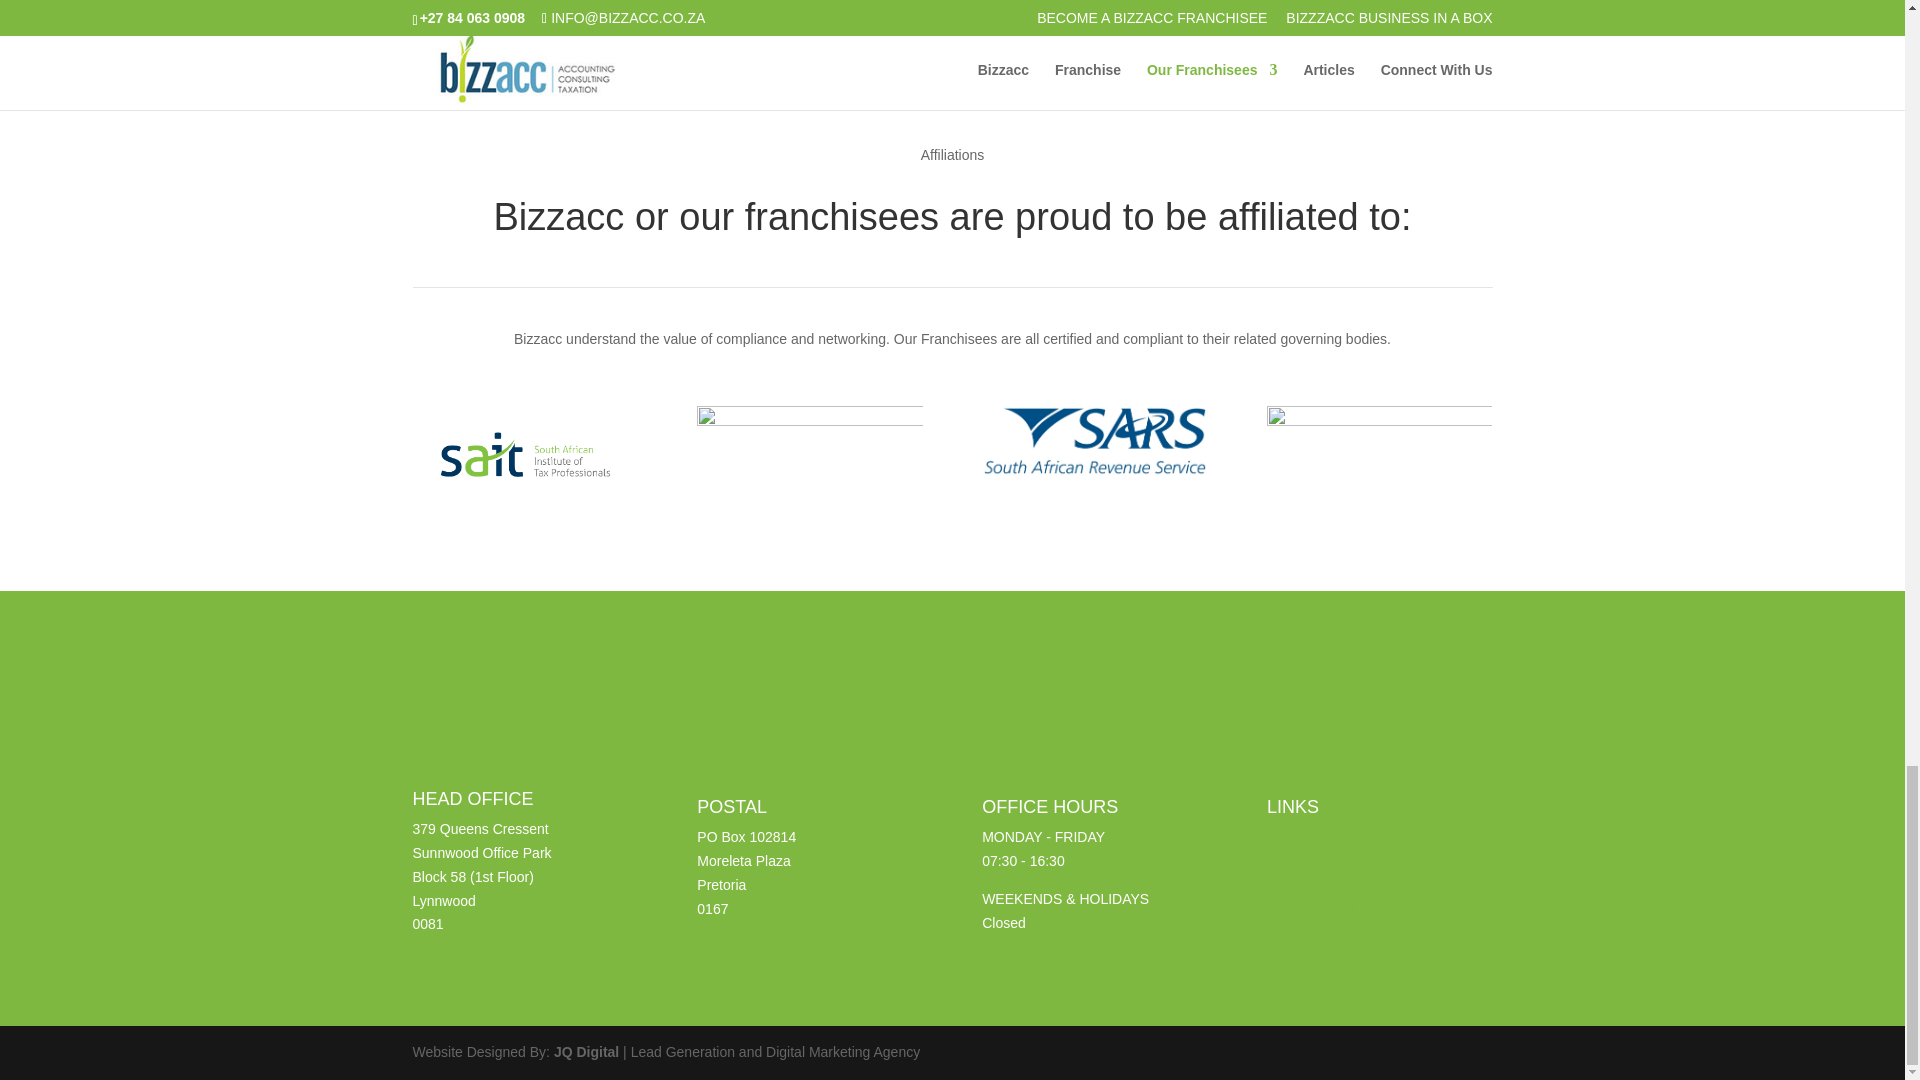 This screenshot has height=1080, width=1920. What do you see at coordinates (1324, 908) in the screenshot?
I see `PRIVACY POLICY` at bounding box center [1324, 908].